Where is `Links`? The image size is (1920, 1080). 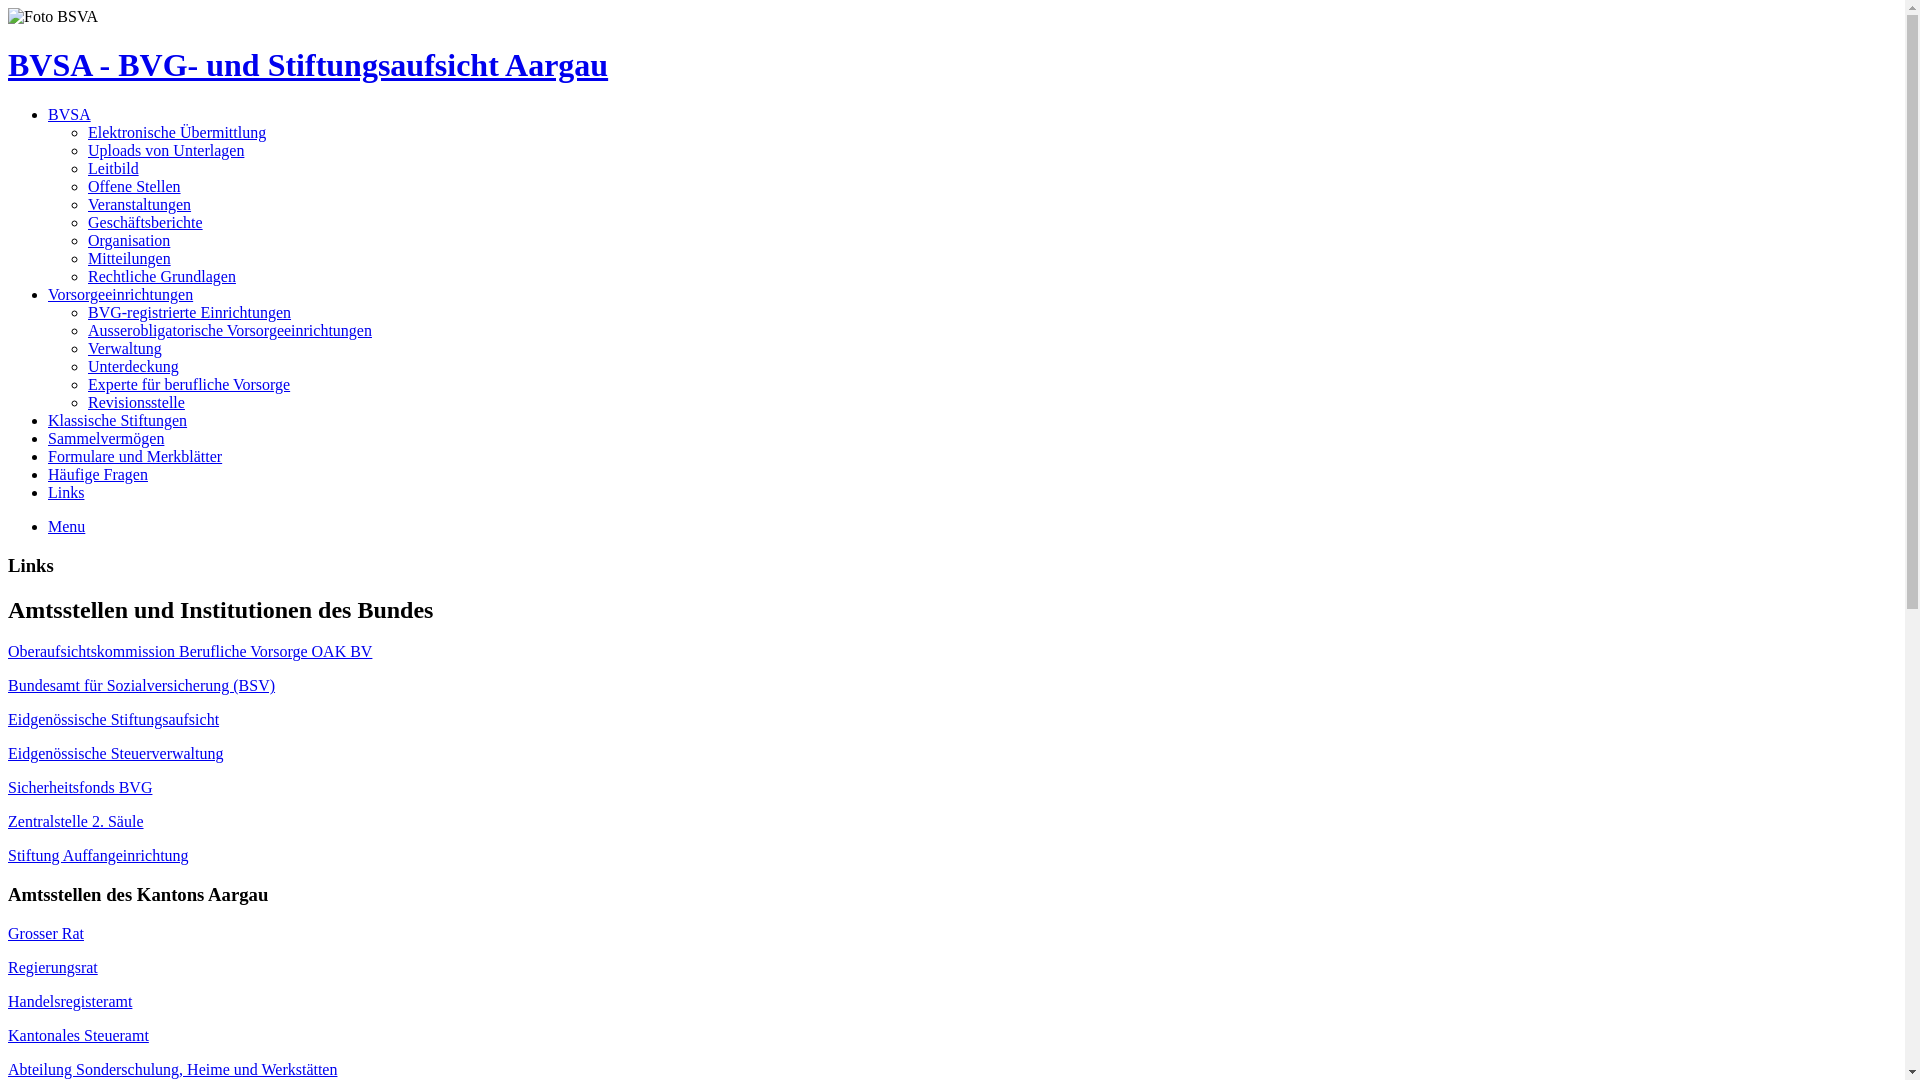 Links is located at coordinates (66, 492).